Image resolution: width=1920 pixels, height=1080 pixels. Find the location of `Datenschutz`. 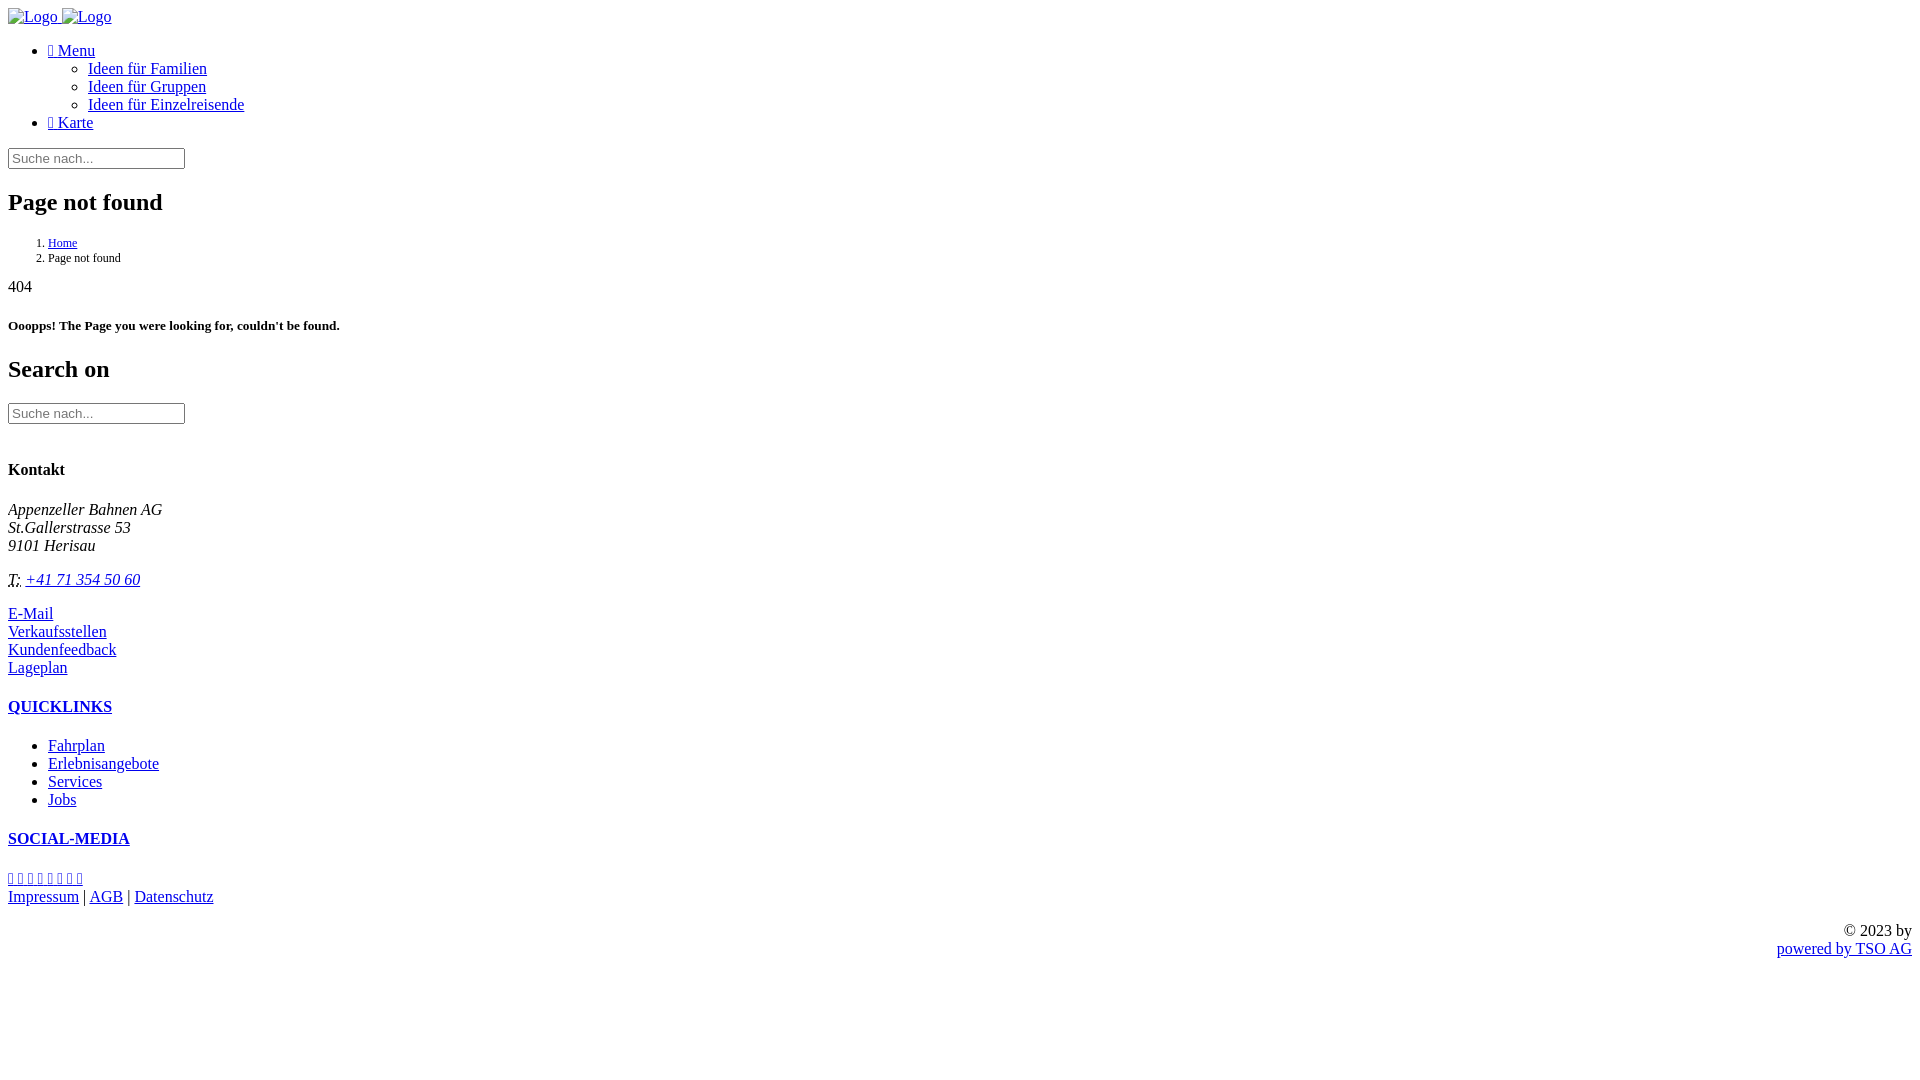

Datenschutz is located at coordinates (174, 896).